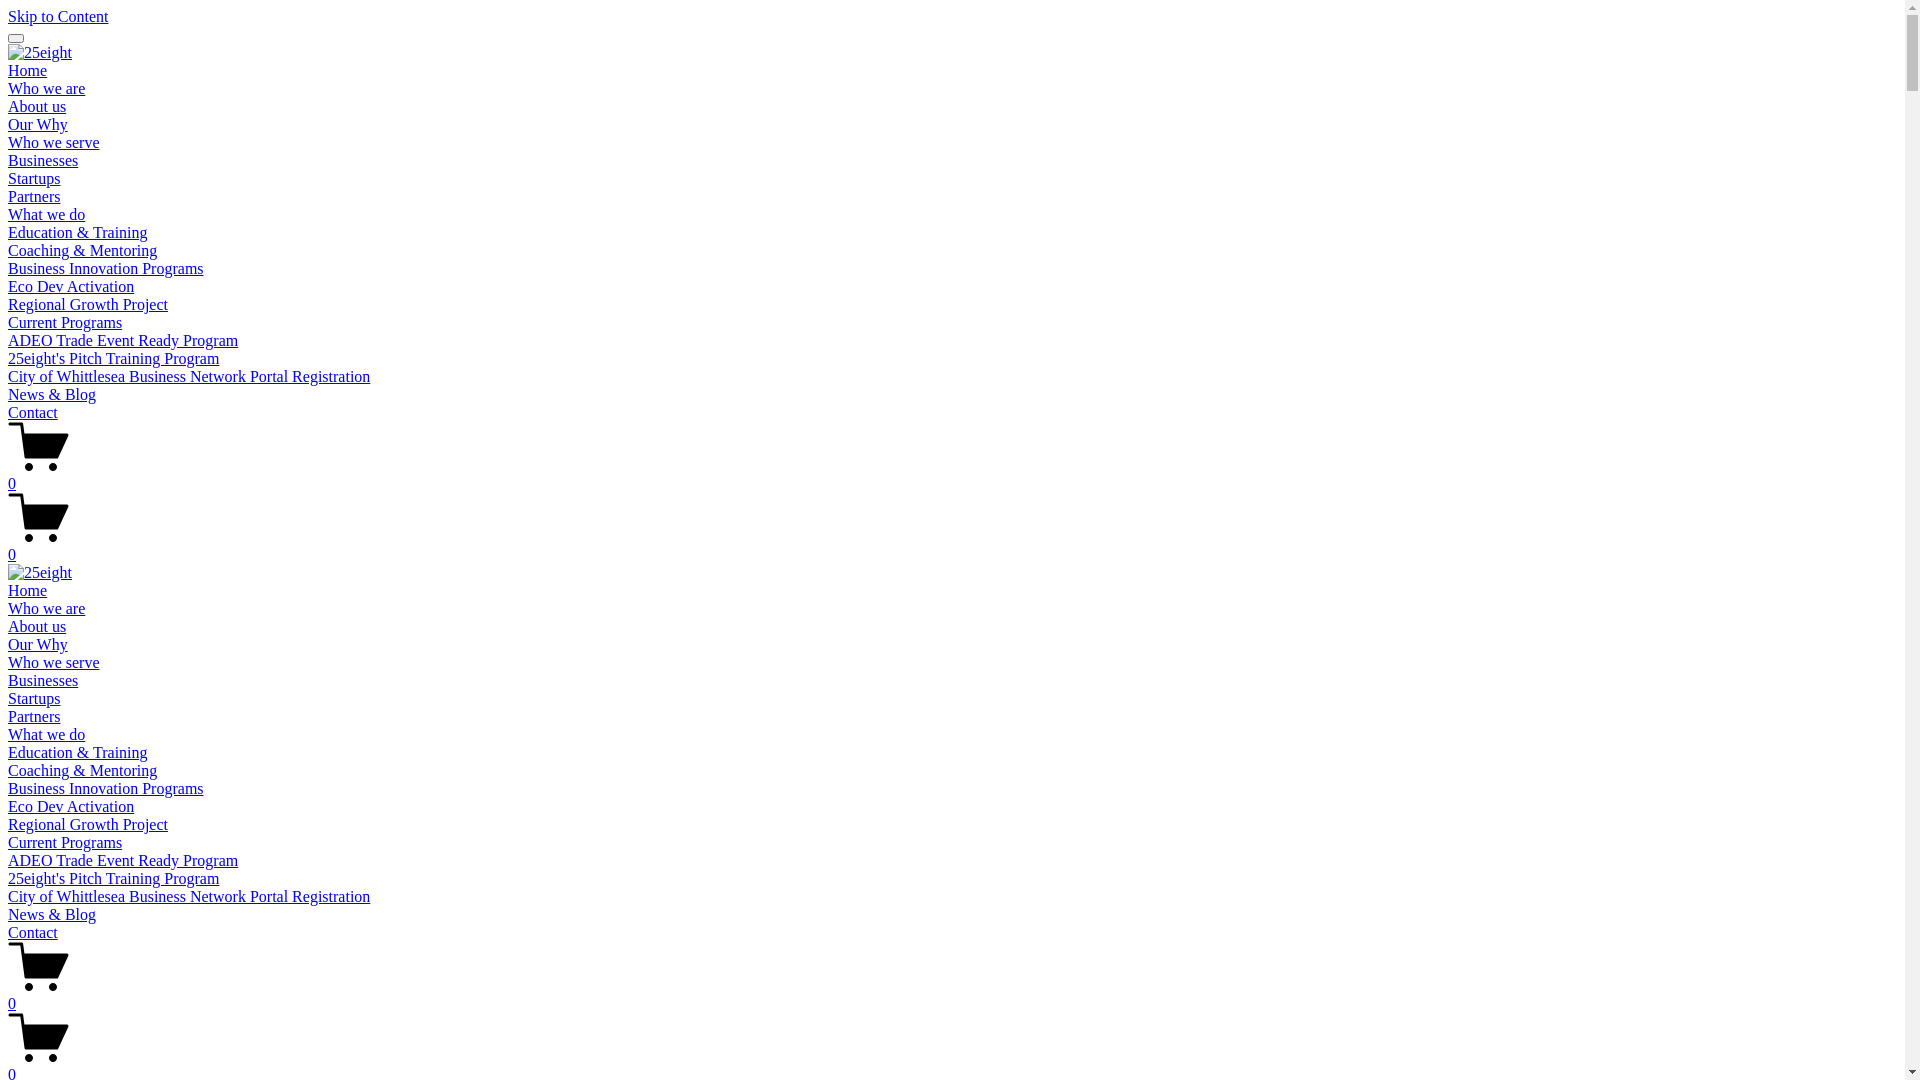 This screenshot has height=1080, width=1920. I want to click on Who we are, so click(46, 88).